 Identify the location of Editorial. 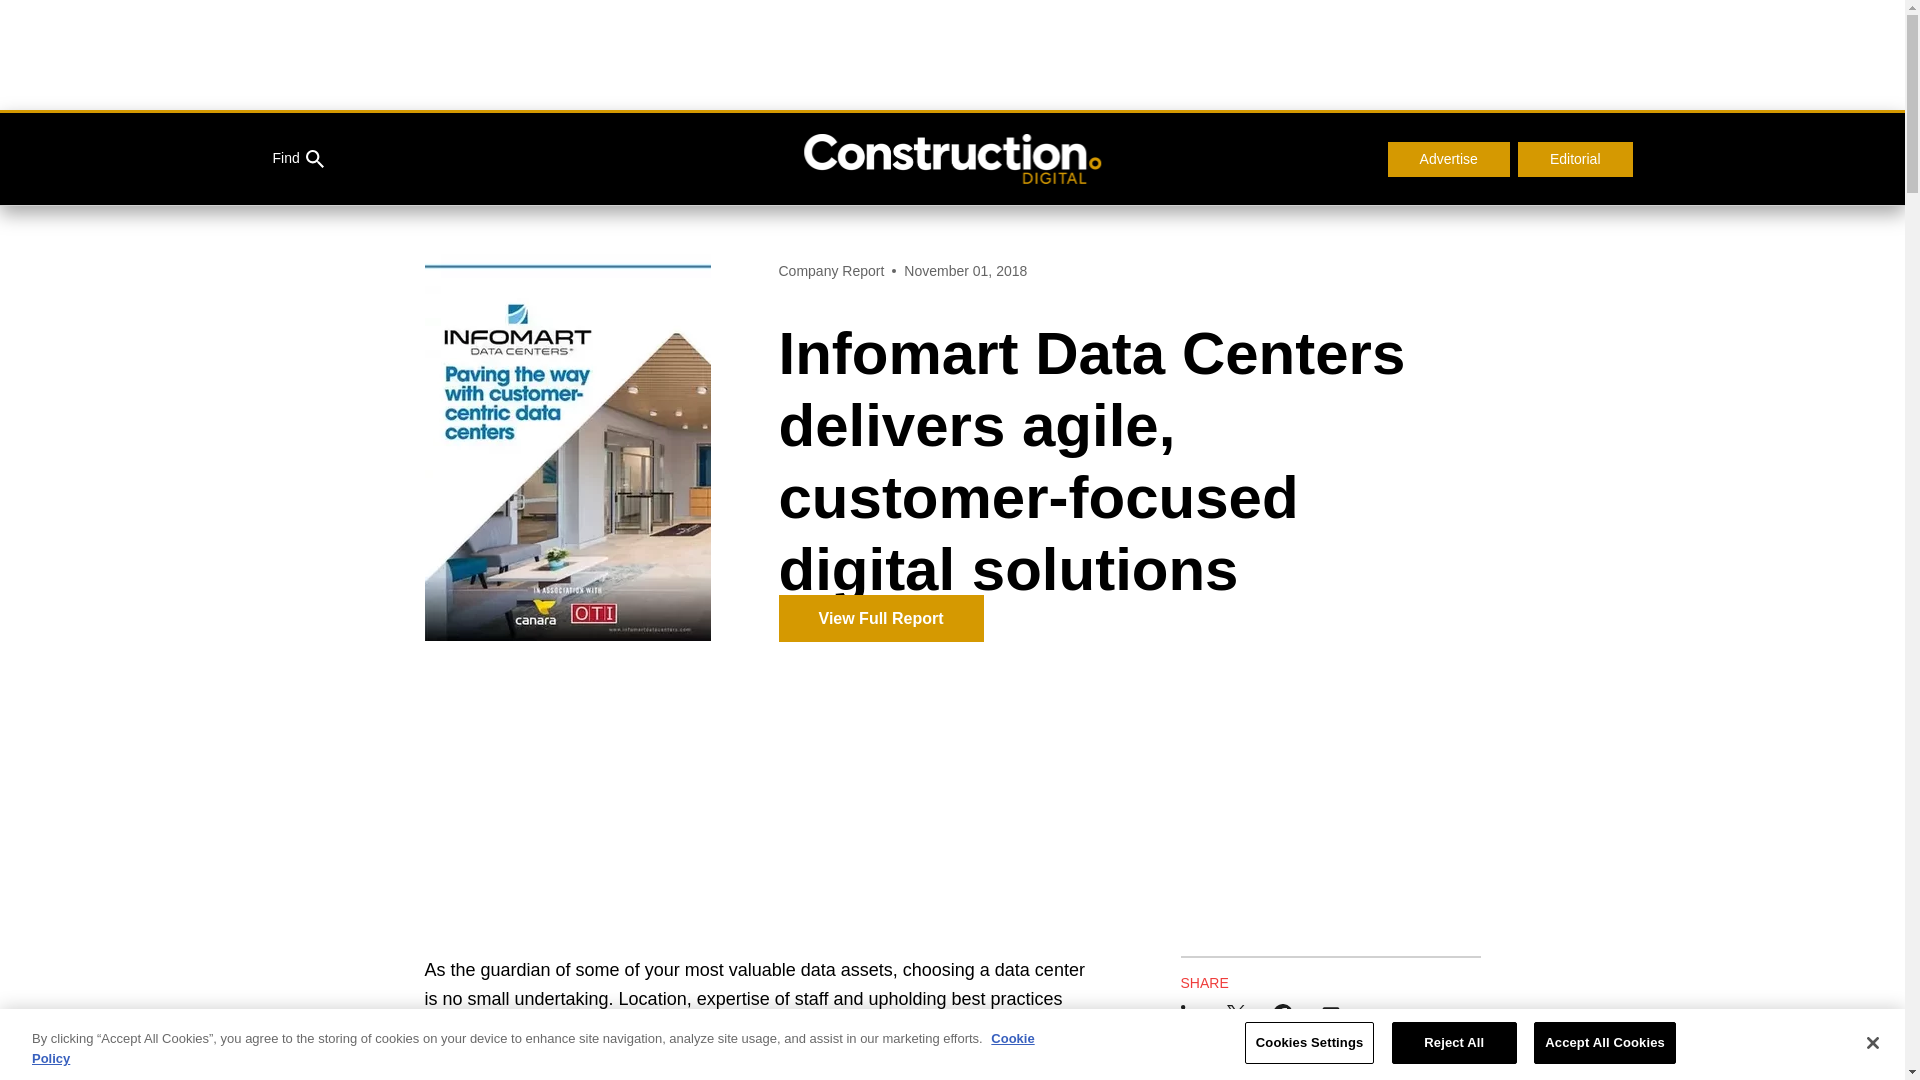
(1576, 160).